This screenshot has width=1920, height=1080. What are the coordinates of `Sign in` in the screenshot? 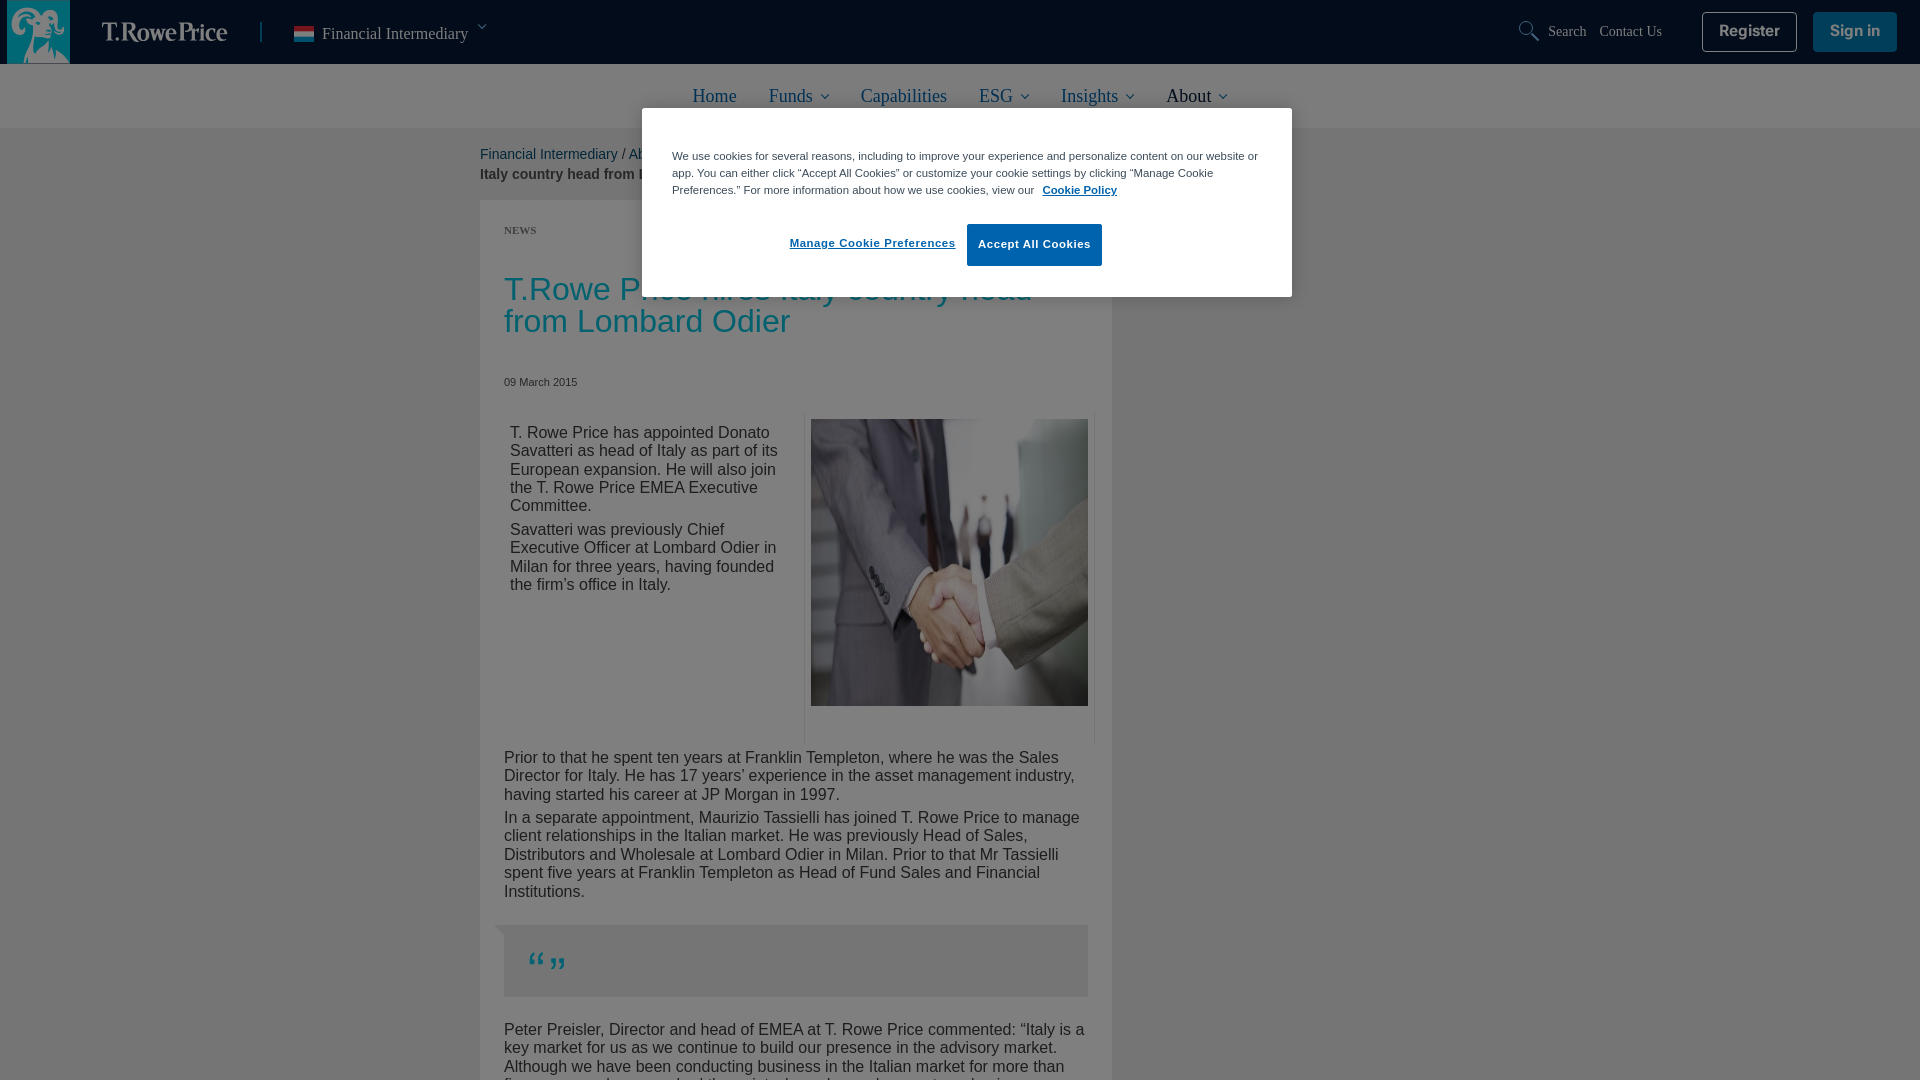 It's located at (389, 34).